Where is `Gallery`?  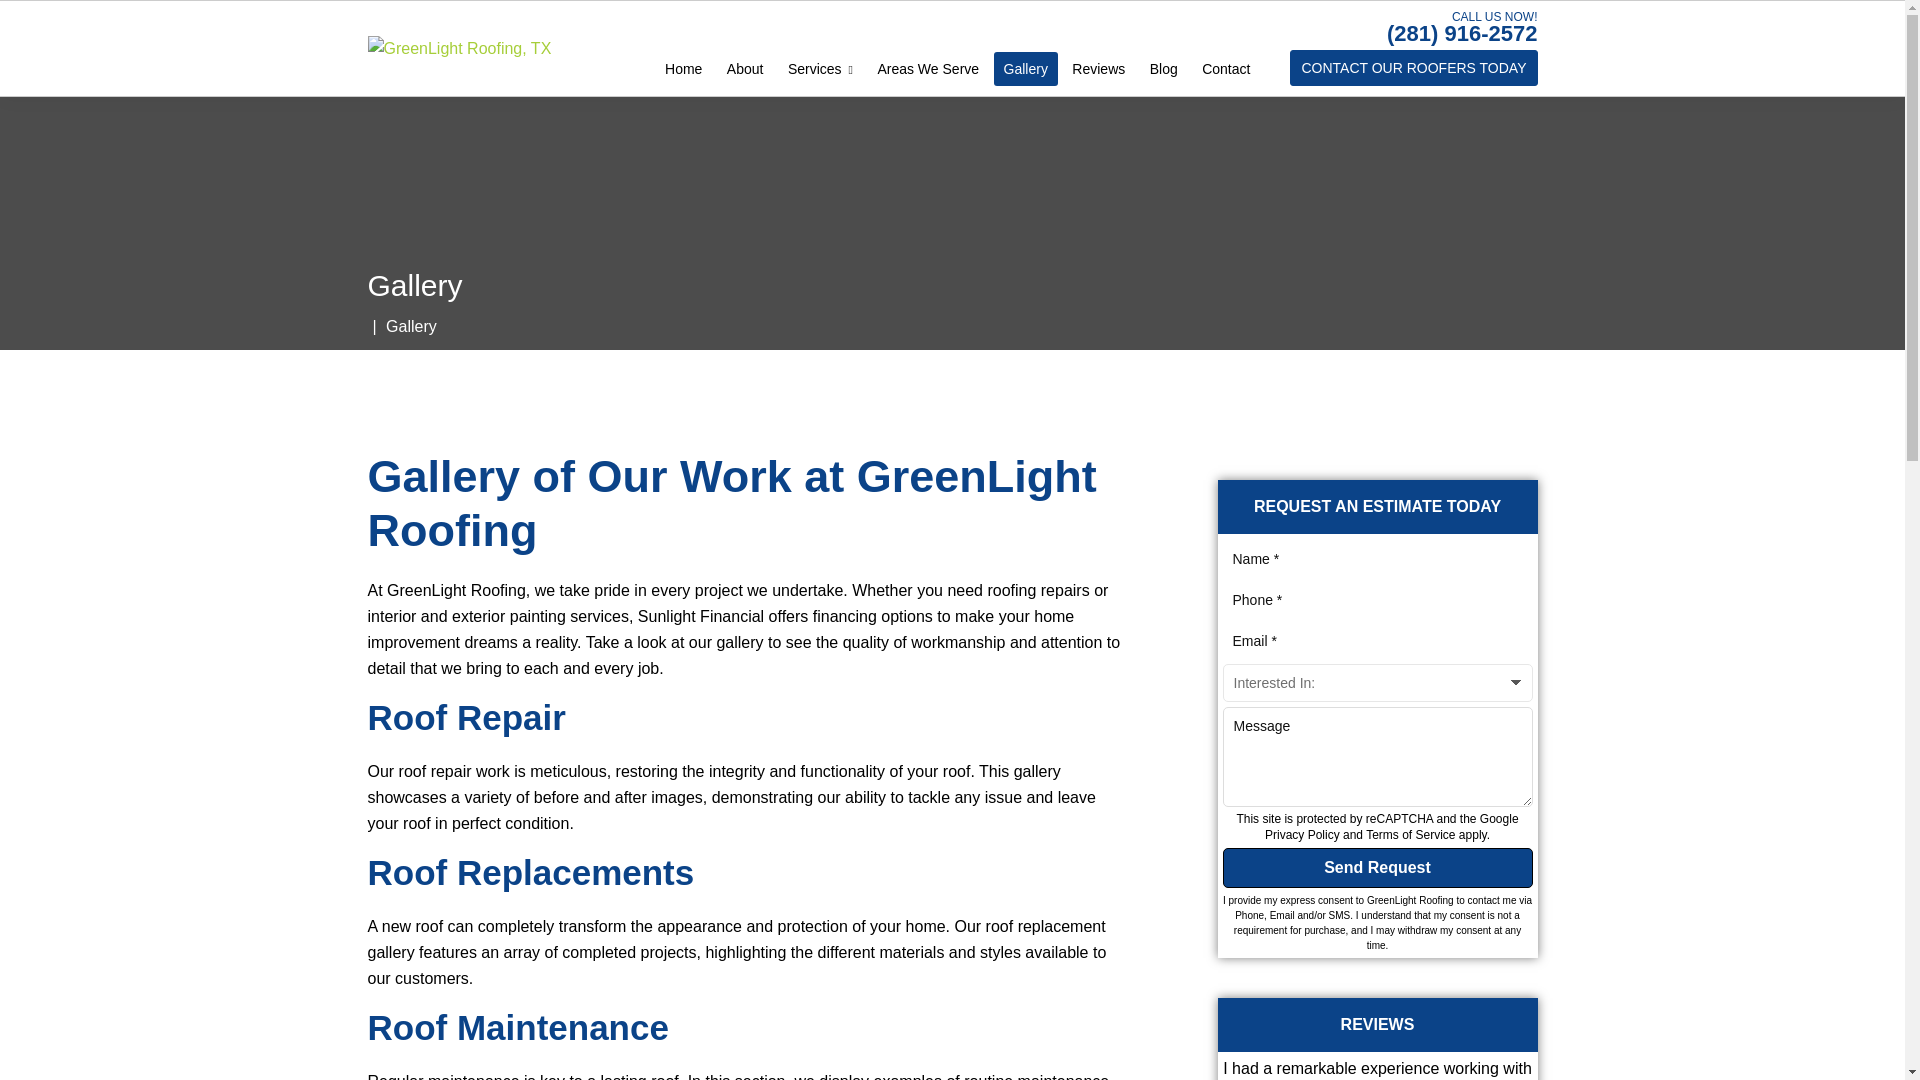 Gallery is located at coordinates (1026, 68).